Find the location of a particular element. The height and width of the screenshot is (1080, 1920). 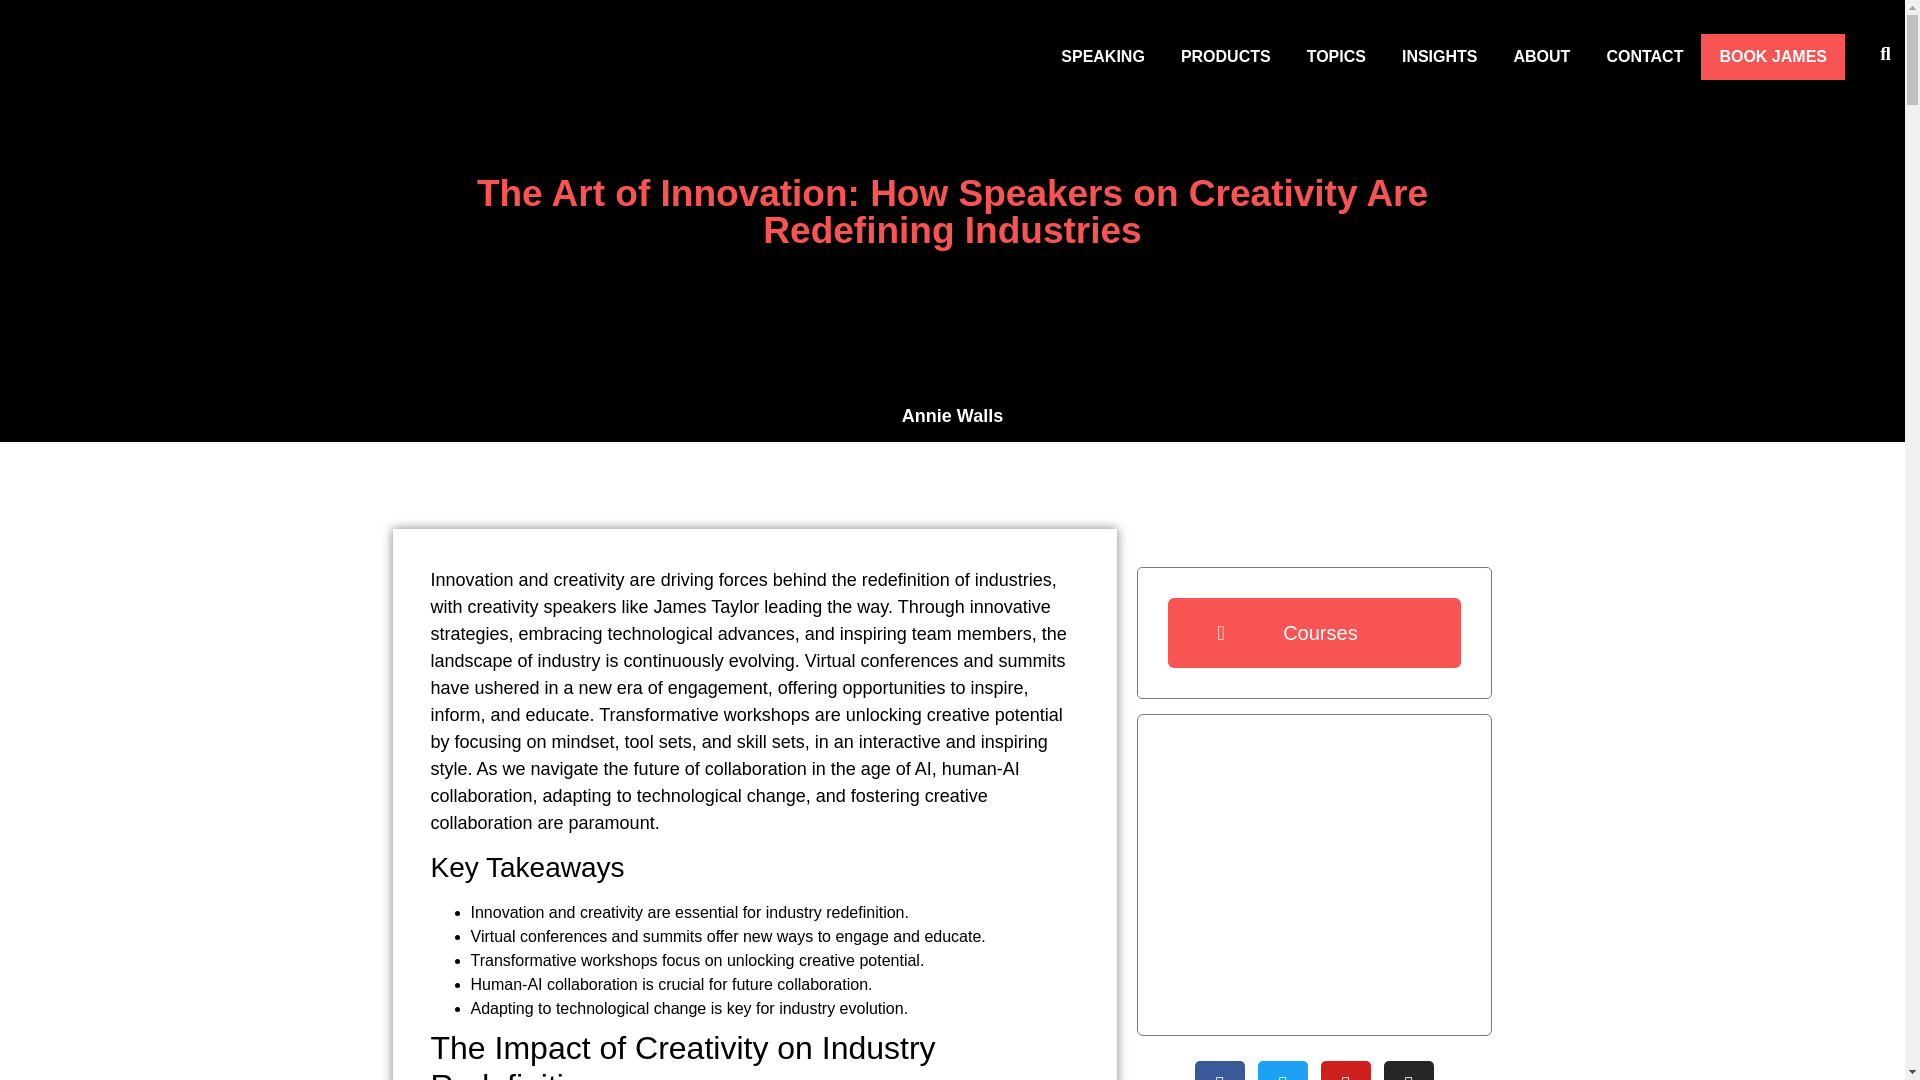

ABOUT is located at coordinates (1542, 56).